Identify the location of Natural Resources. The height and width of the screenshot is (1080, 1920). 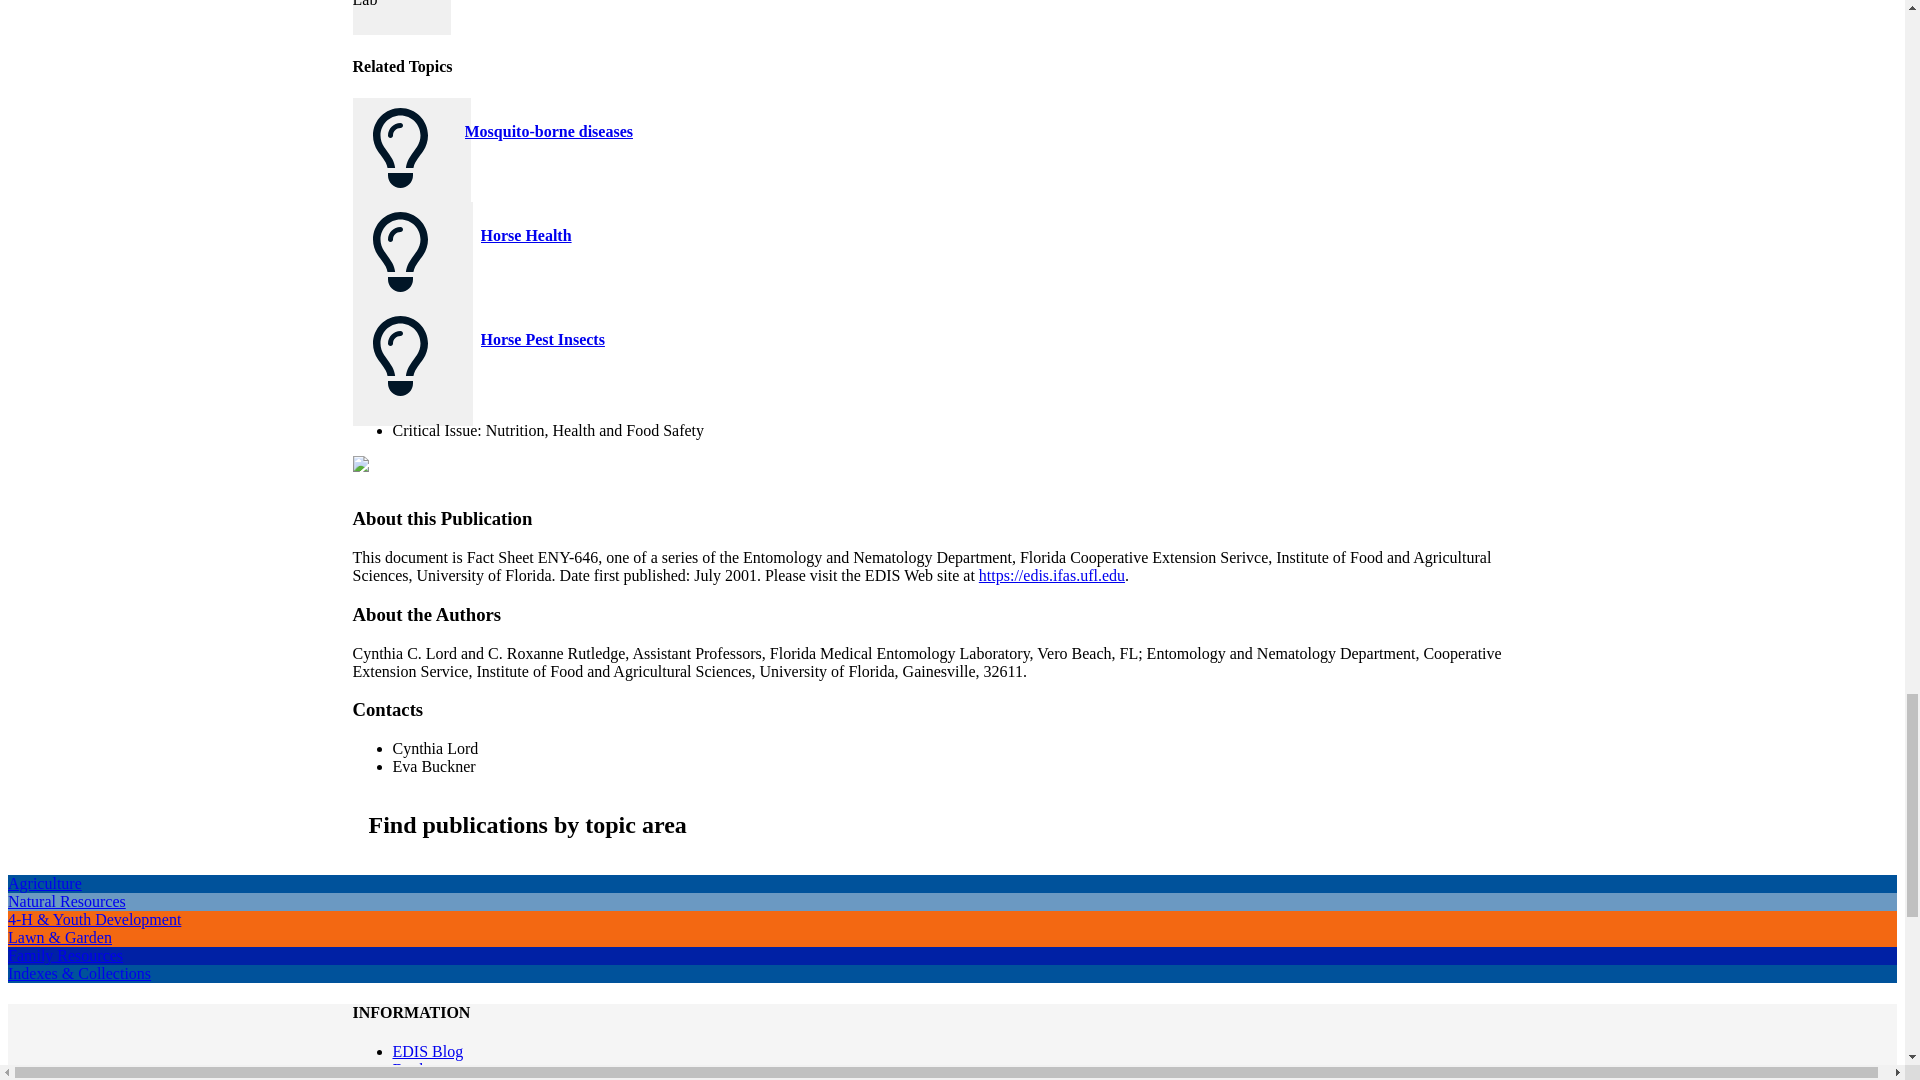
(66, 902).